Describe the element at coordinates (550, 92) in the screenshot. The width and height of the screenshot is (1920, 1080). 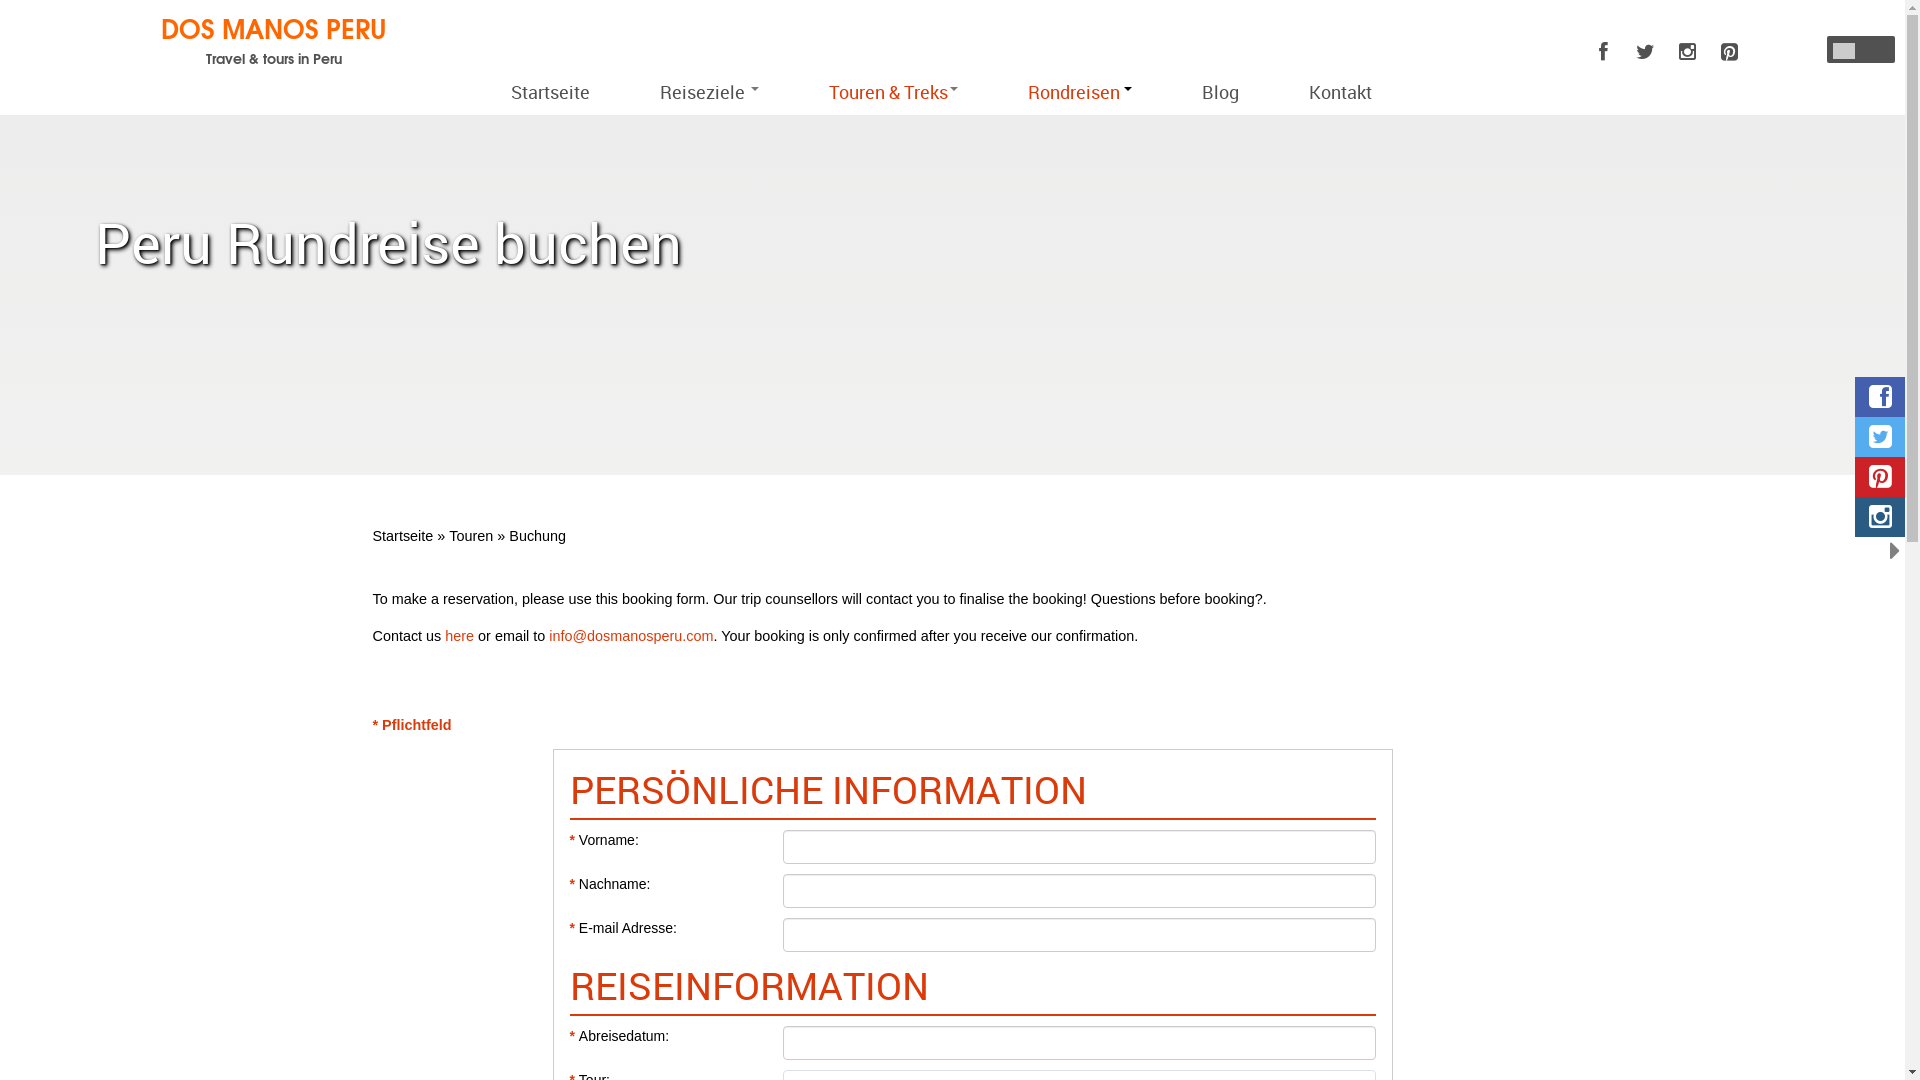
I see `Startseite` at that location.